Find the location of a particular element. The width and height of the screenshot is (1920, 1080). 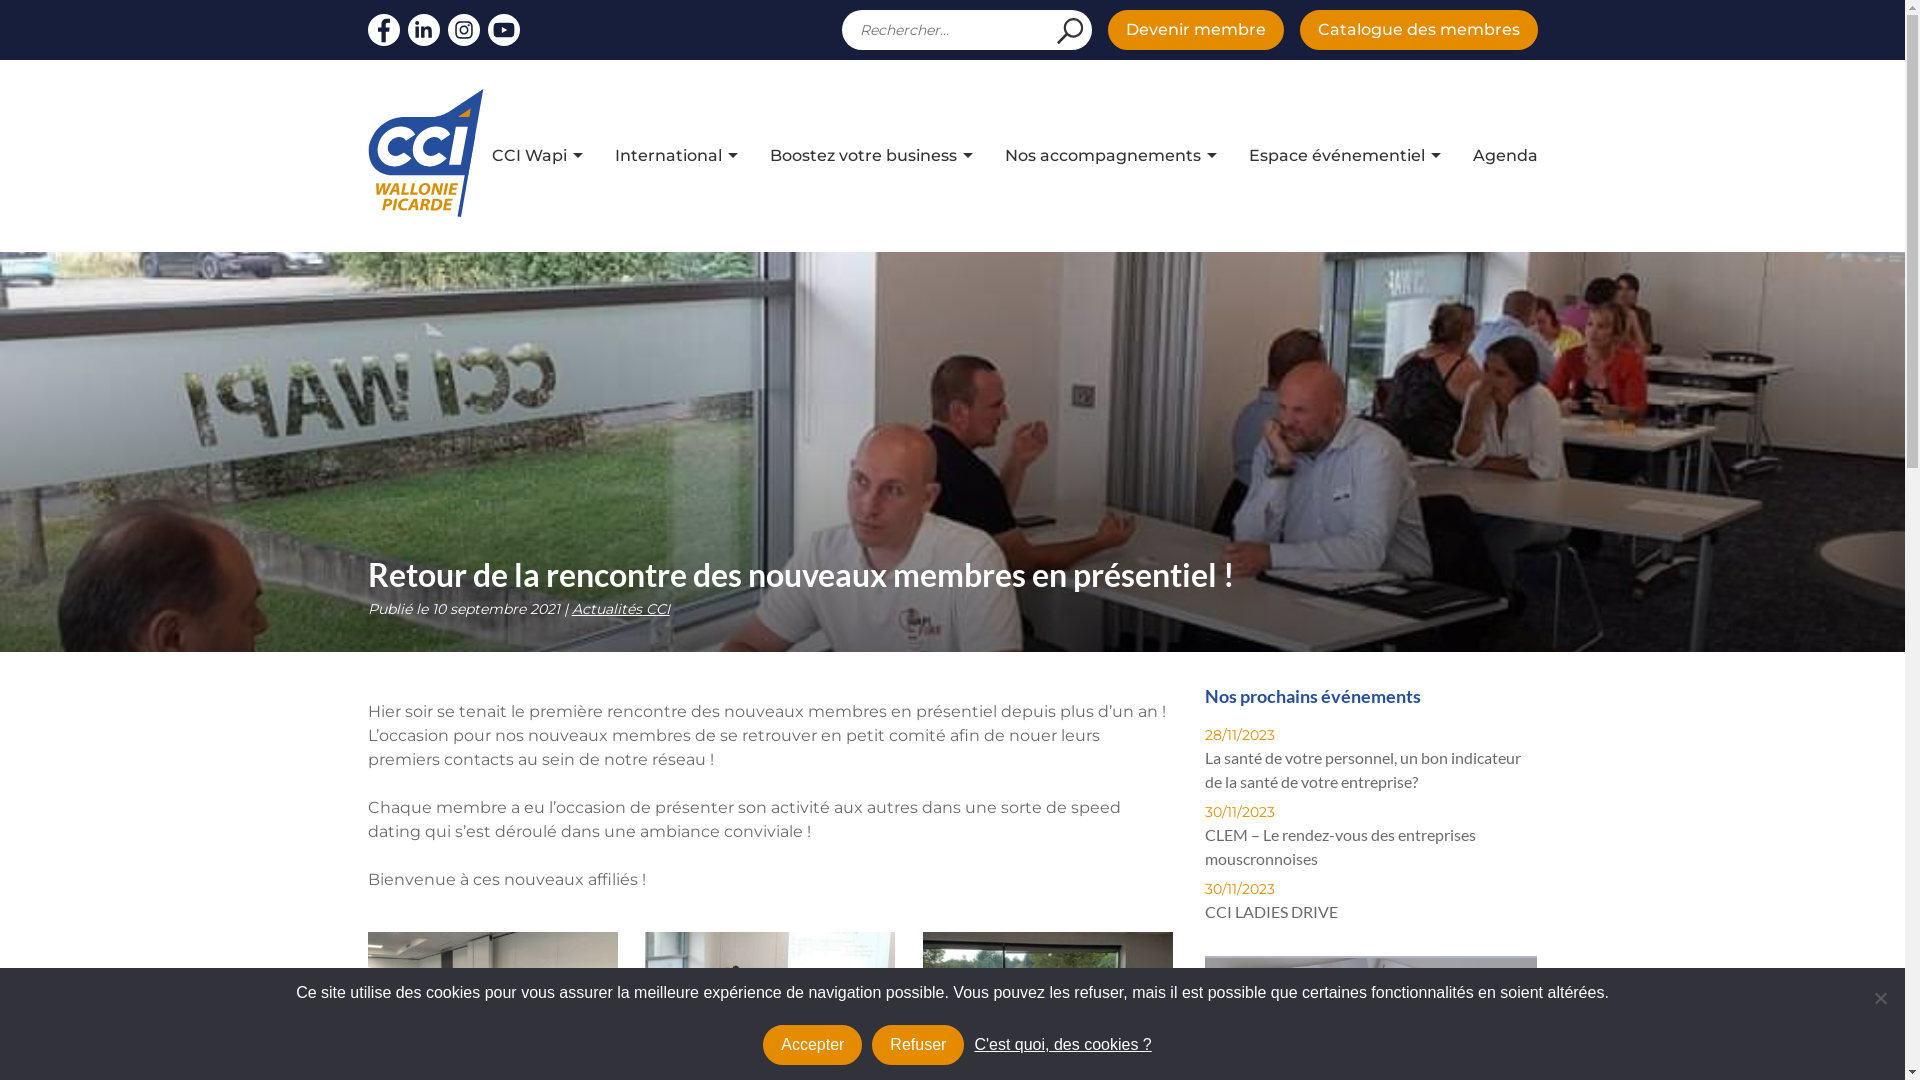

Nos accompagnements is located at coordinates (1102, 156).